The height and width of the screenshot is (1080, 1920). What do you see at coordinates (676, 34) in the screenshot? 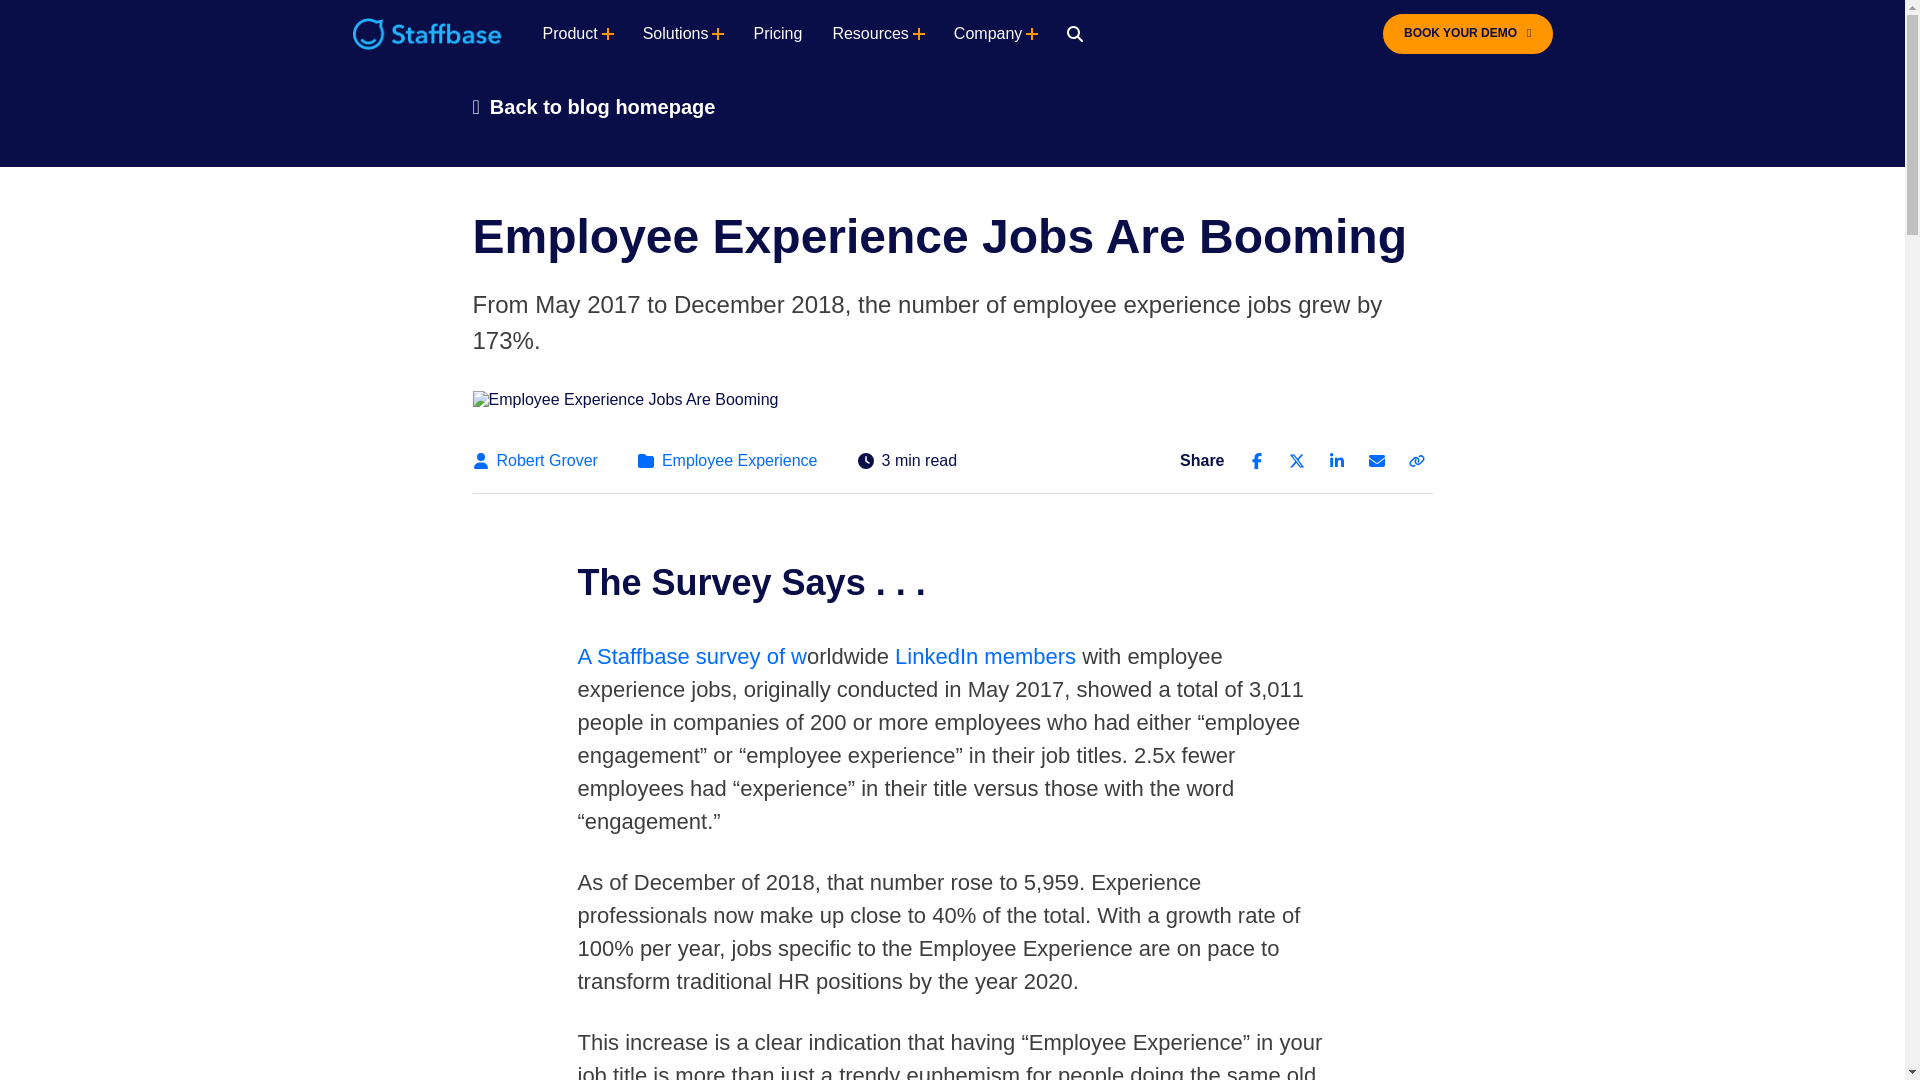
I see `Solutions` at bounding box center [676, 34].